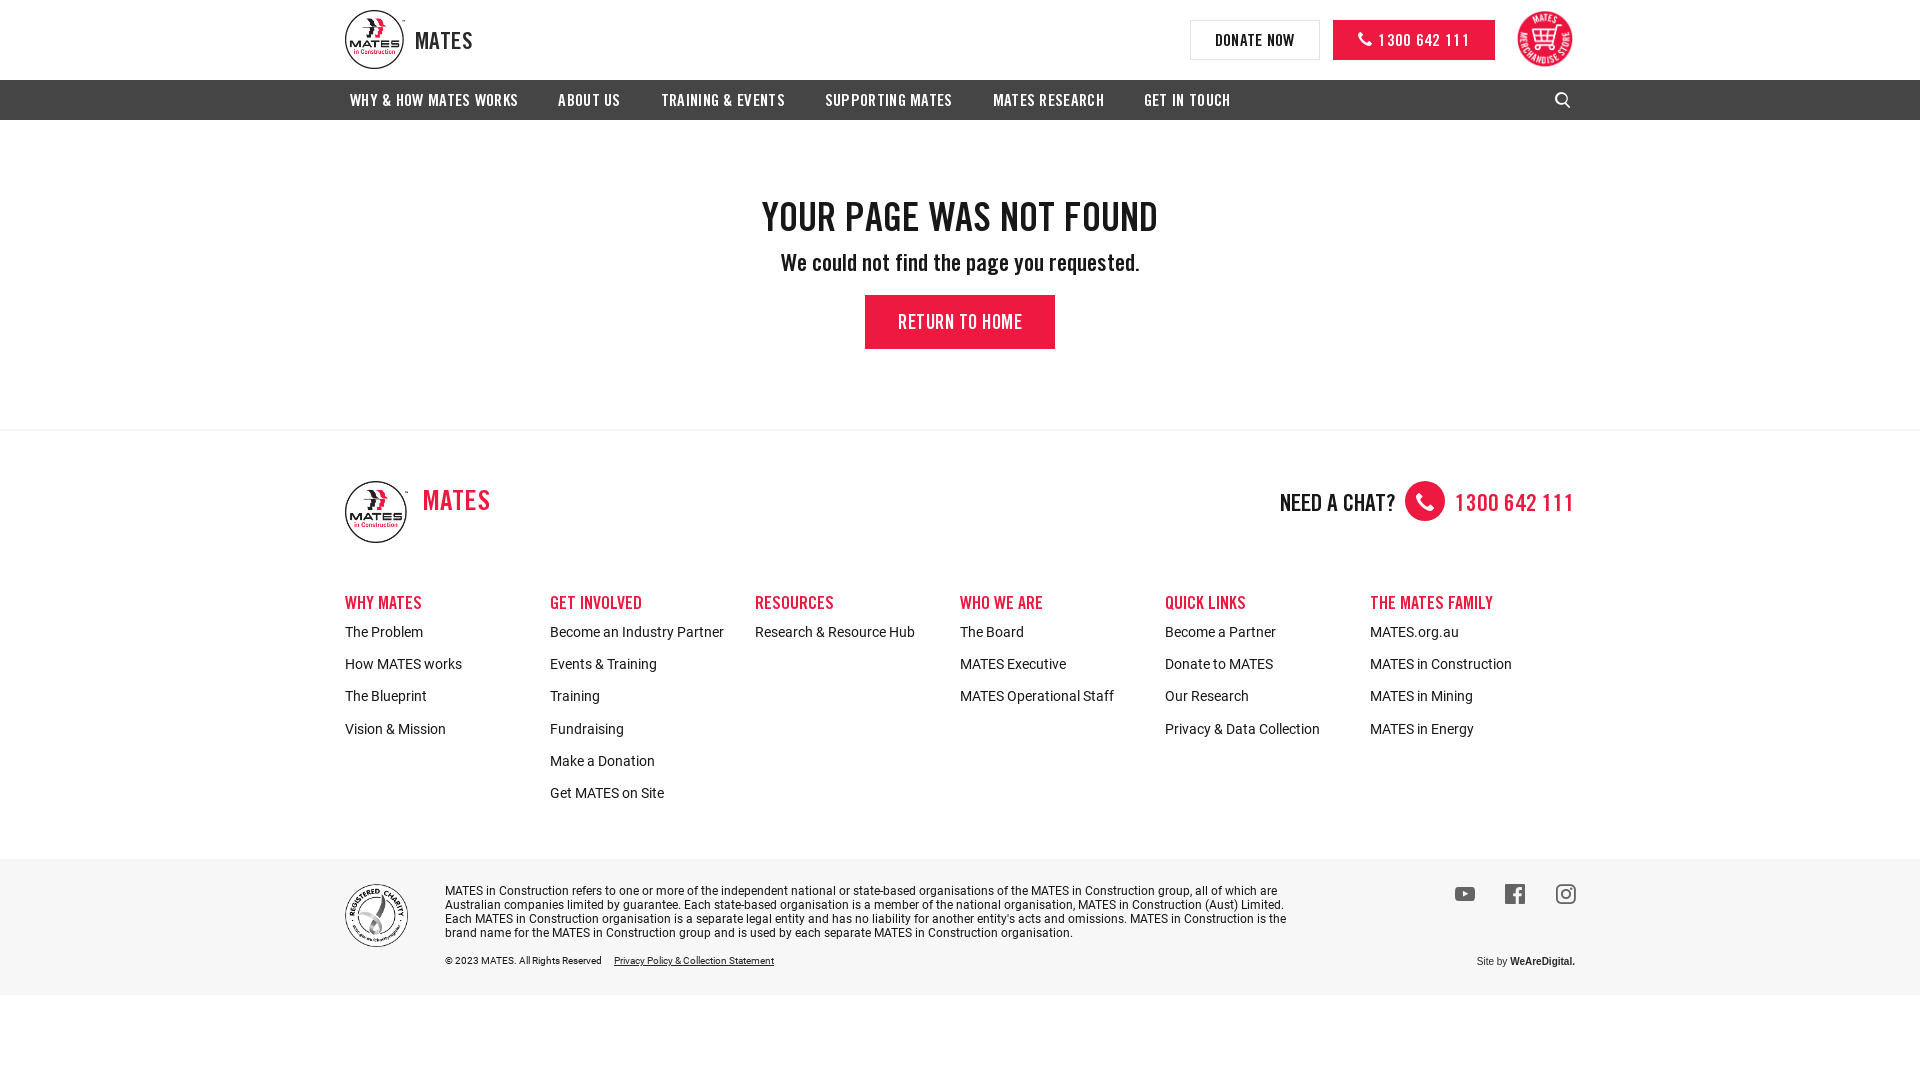  I want to click on Events & Training, so click(642, 664).